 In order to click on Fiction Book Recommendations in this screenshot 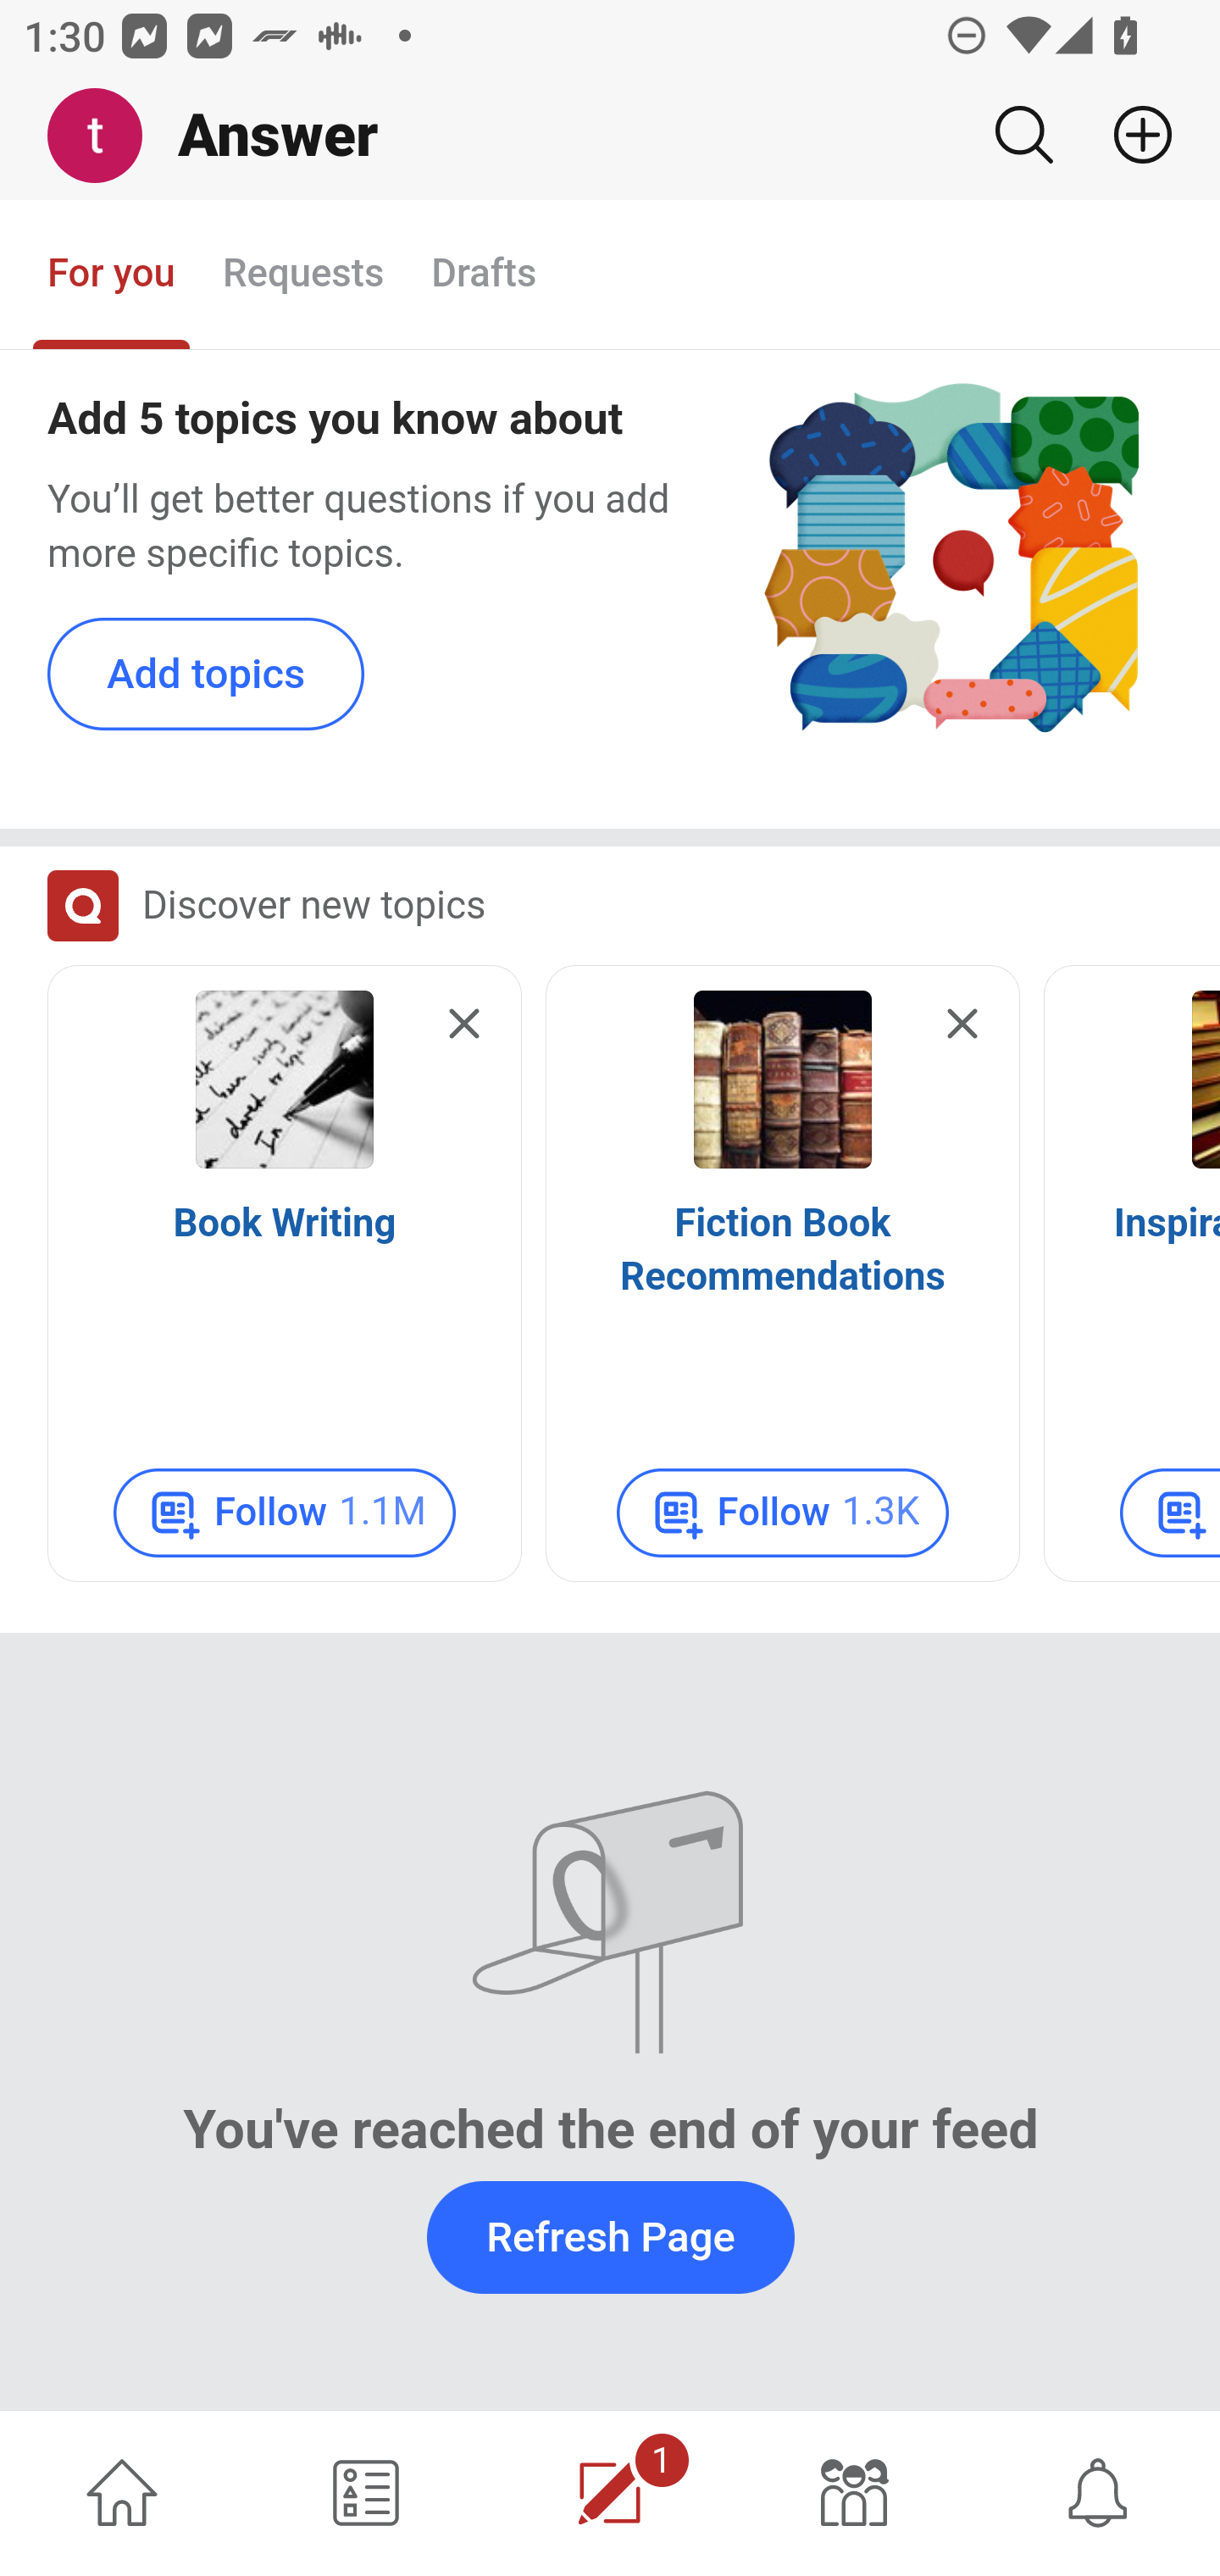, I will do `click(783, 1252)`.